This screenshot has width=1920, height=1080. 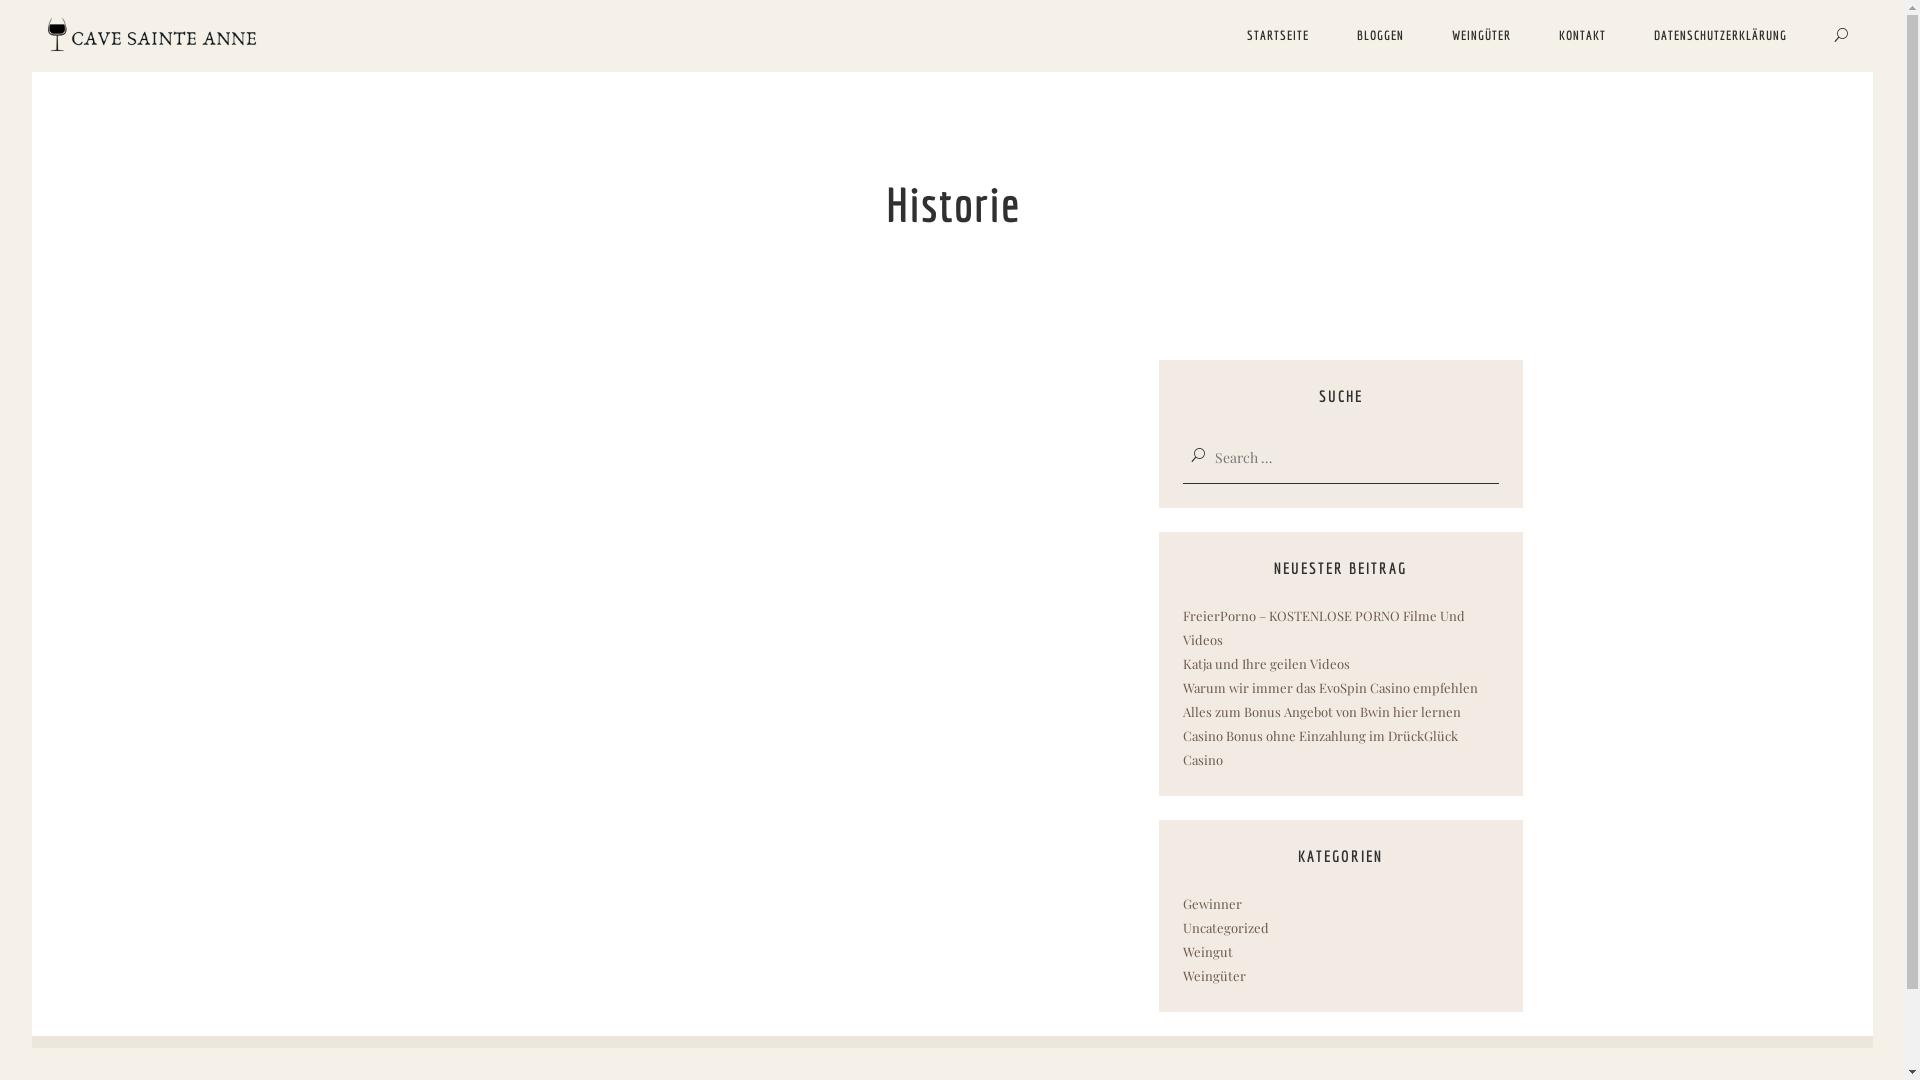 What do you see at coordinates (28, 12) in the screenshot?
I see `Search` at bounding box center [28, 12].